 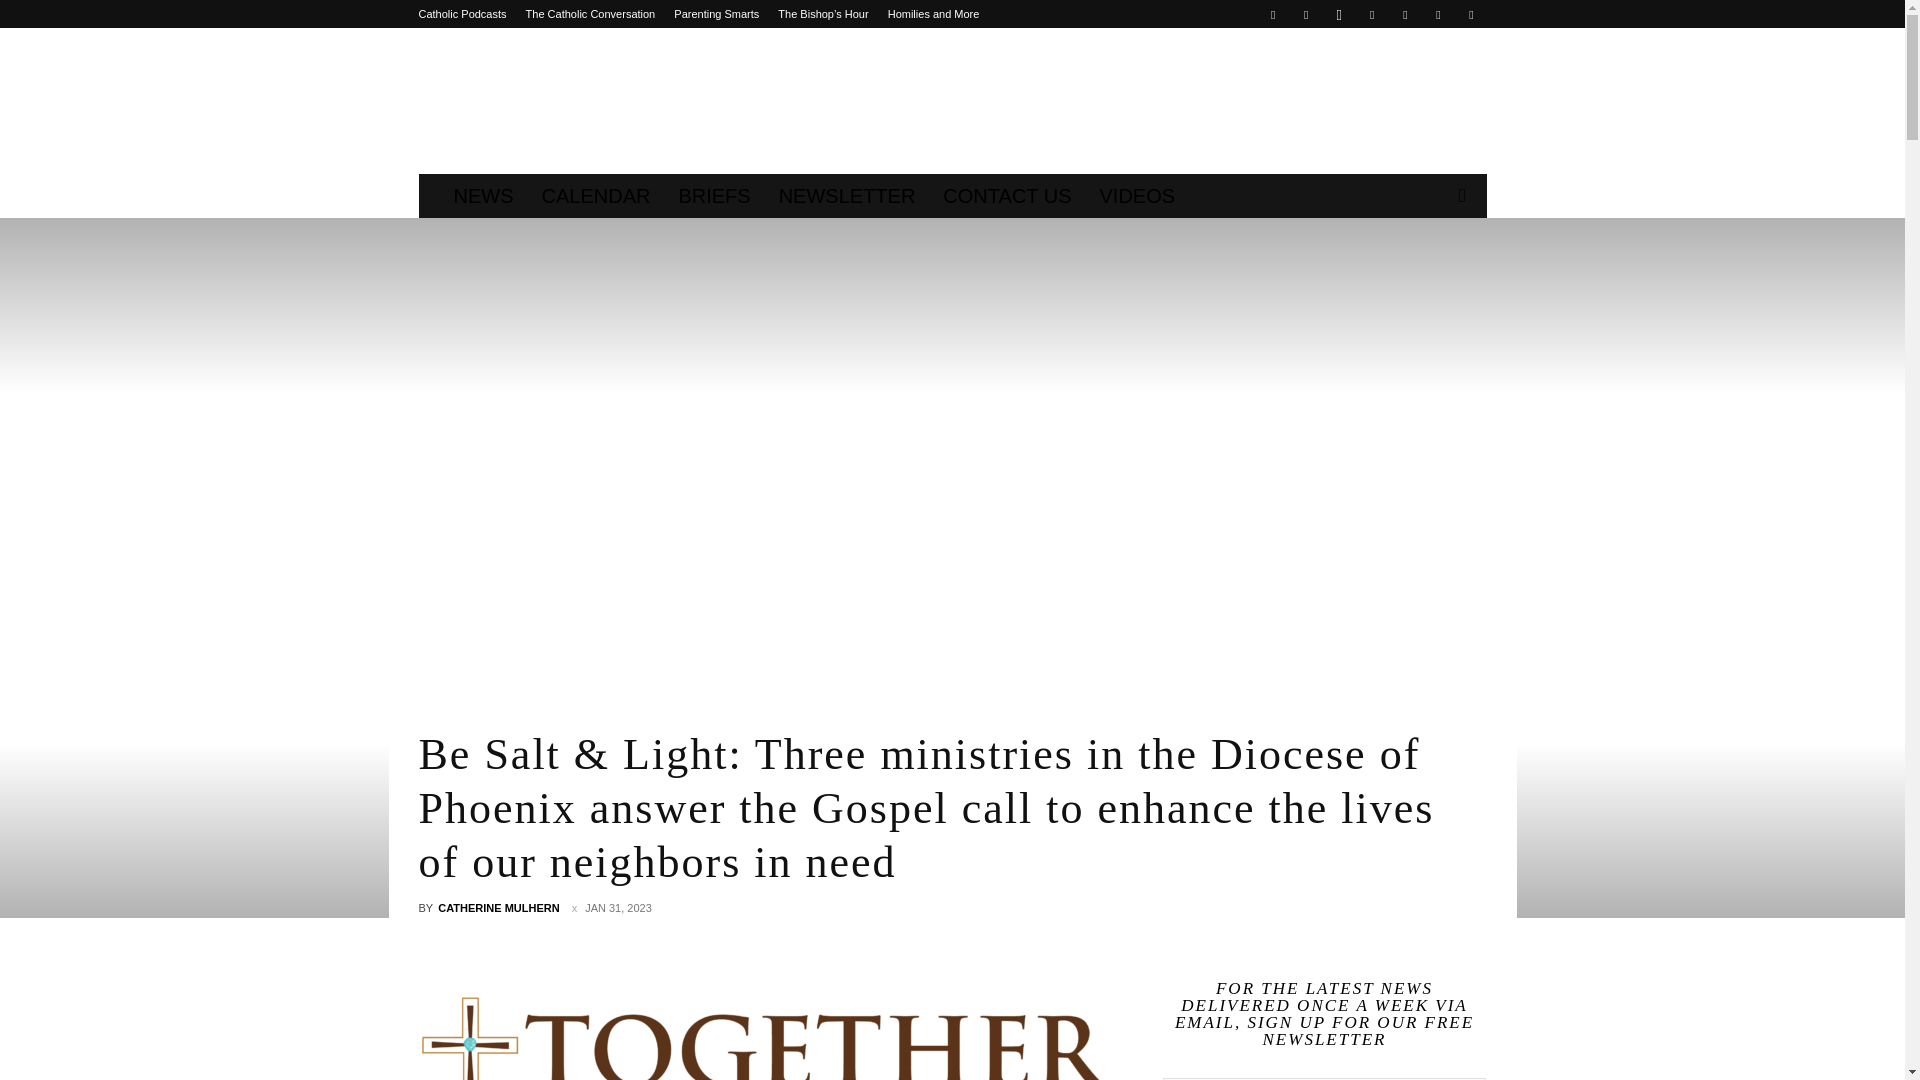 What do you see at coordinates (462, 14) in the screenshot?
I see `Catholic Podcasts` at bounding box center [462, 14].